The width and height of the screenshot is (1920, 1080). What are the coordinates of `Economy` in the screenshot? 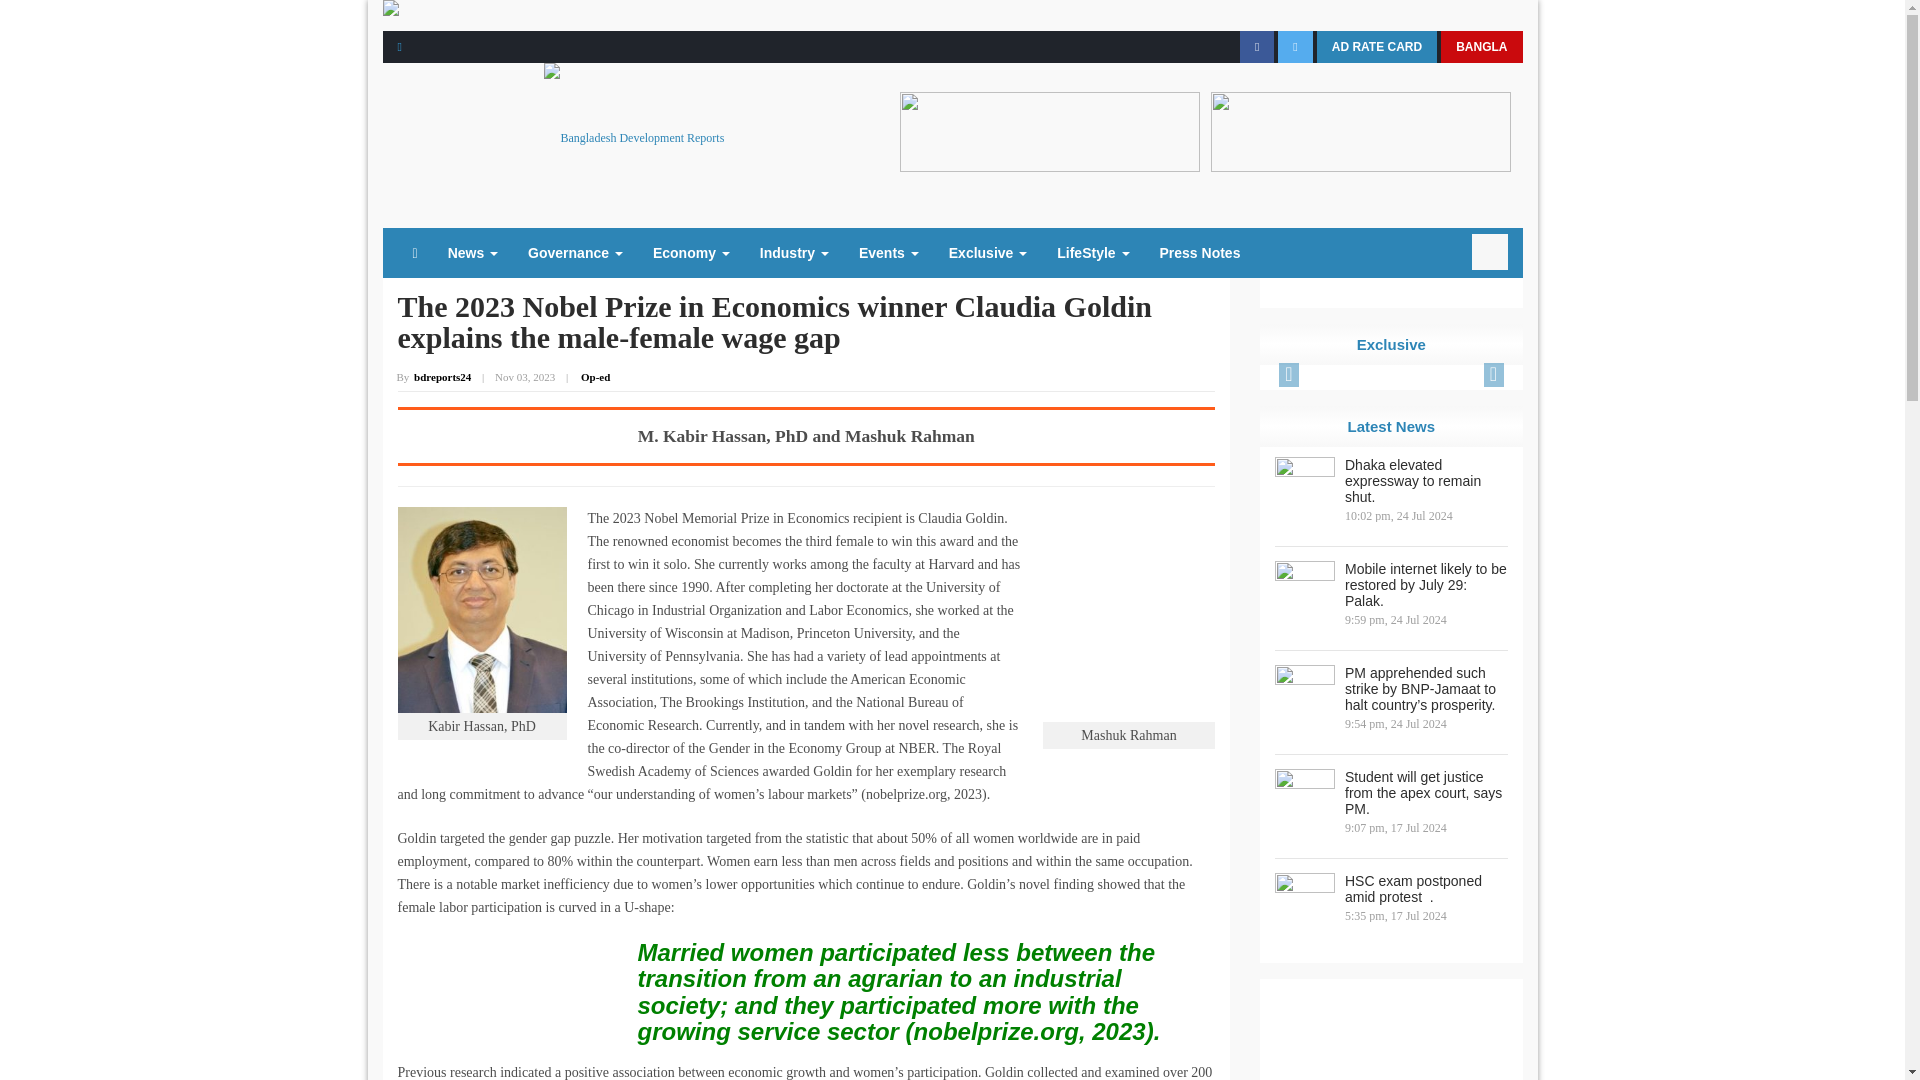 It's located at (690, 252).